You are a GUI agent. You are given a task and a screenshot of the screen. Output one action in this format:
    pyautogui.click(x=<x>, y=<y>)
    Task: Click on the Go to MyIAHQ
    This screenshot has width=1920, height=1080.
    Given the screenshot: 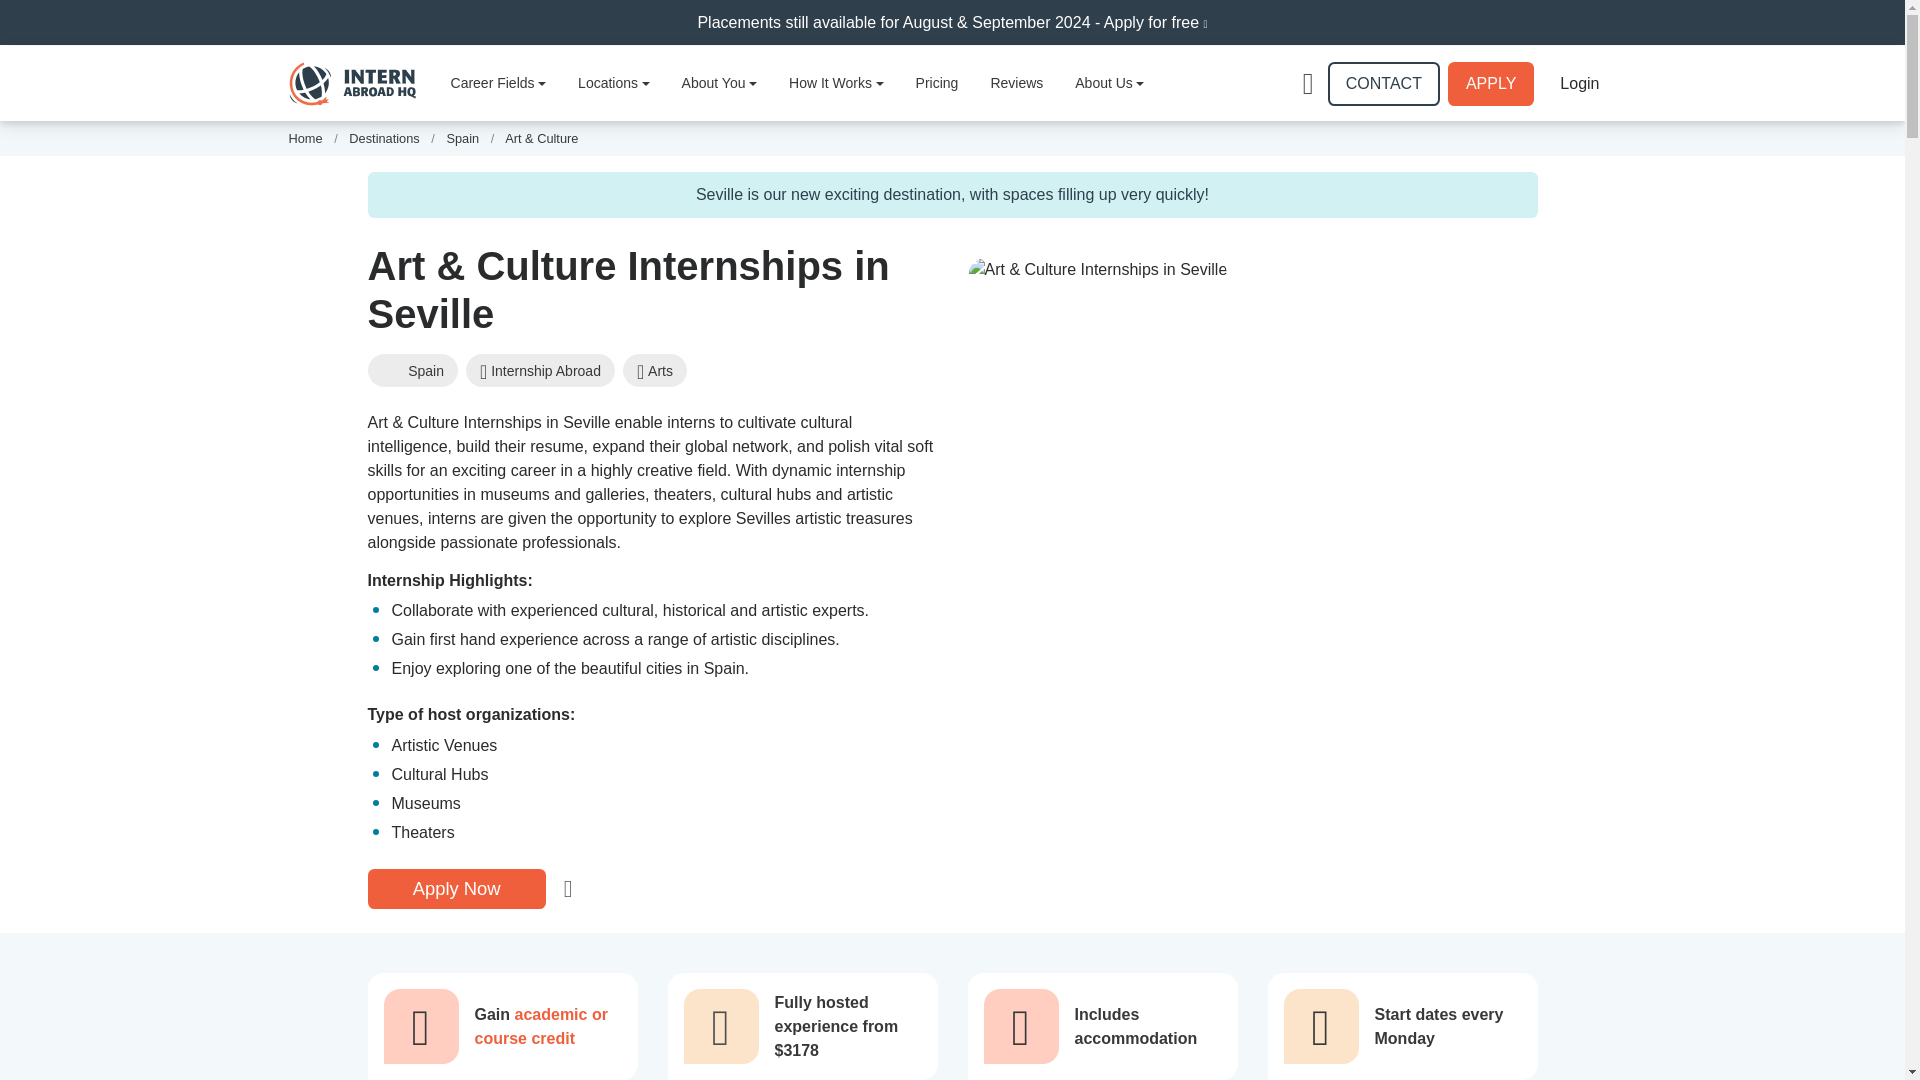 What is the action you would take?
    pyautogui.click(x=1578, y=83)
    